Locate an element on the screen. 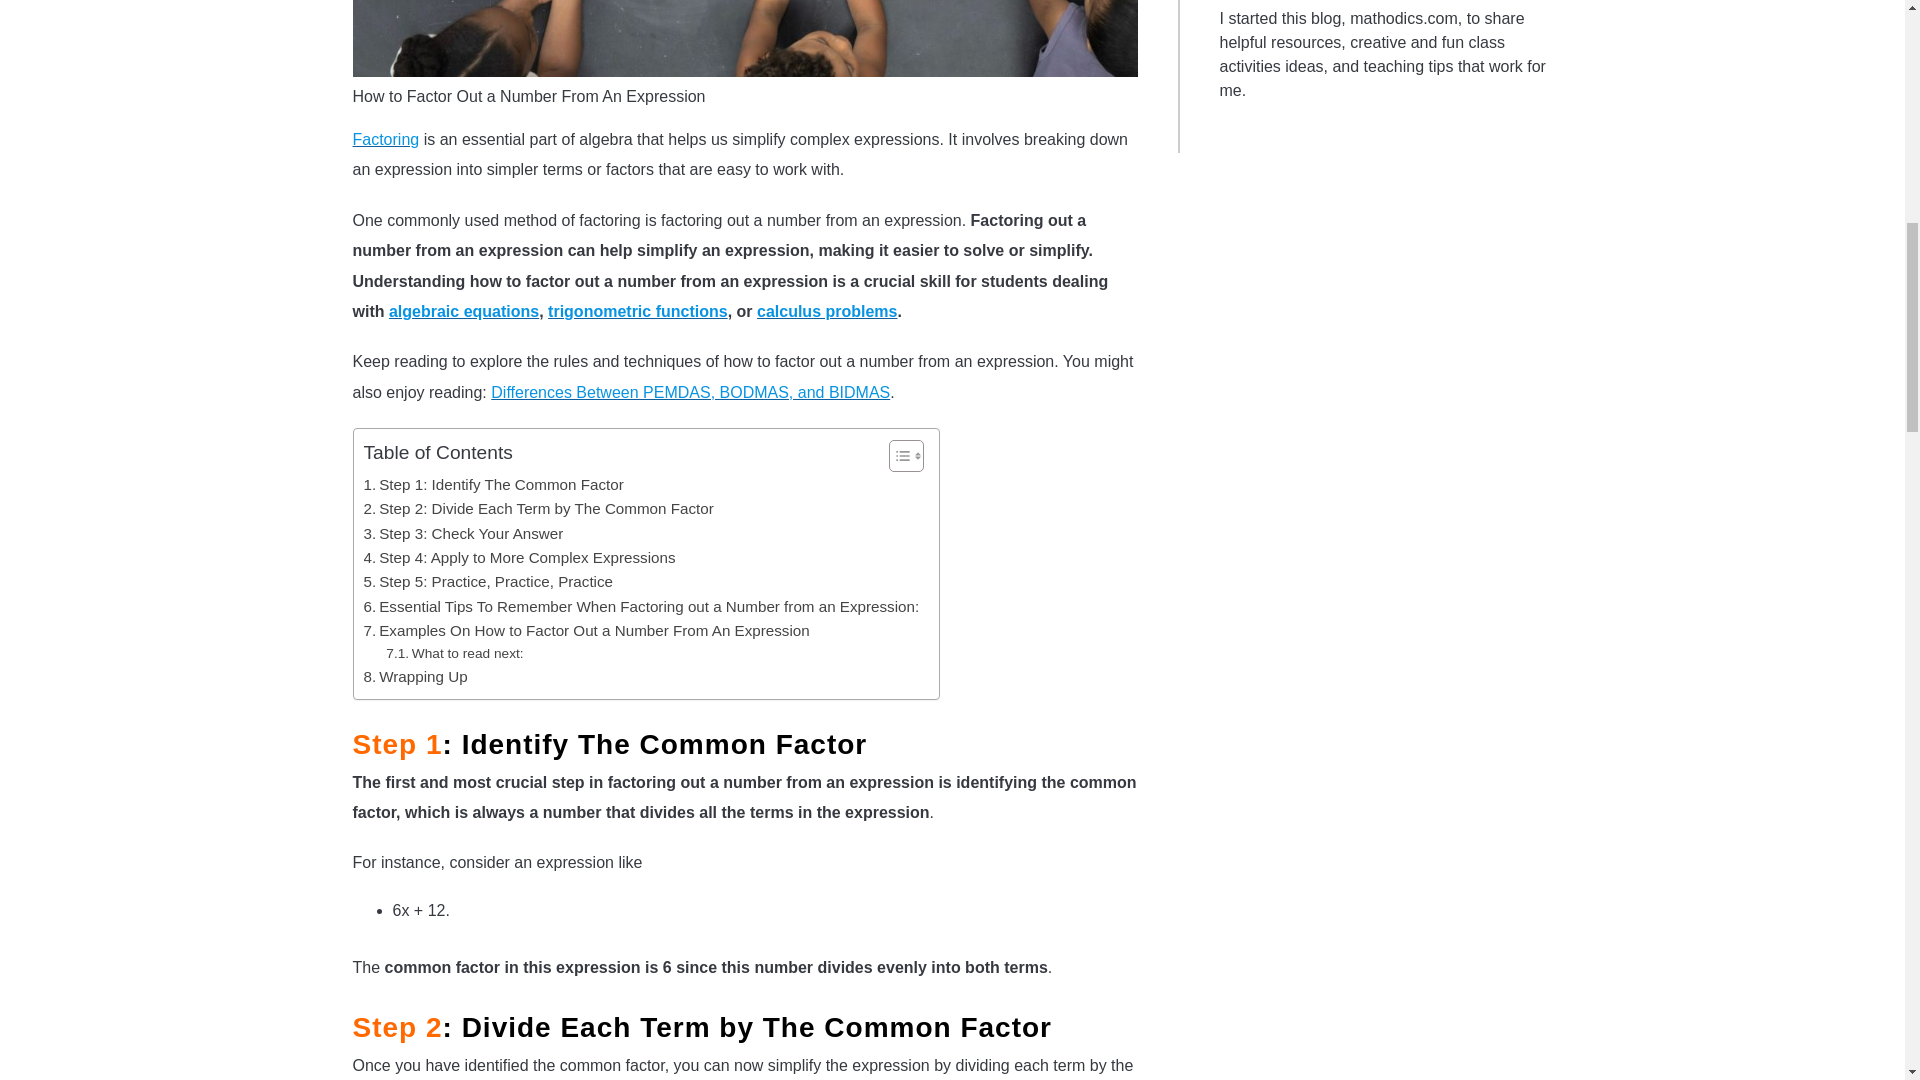  Factoring is located at coordinates (384, 138).